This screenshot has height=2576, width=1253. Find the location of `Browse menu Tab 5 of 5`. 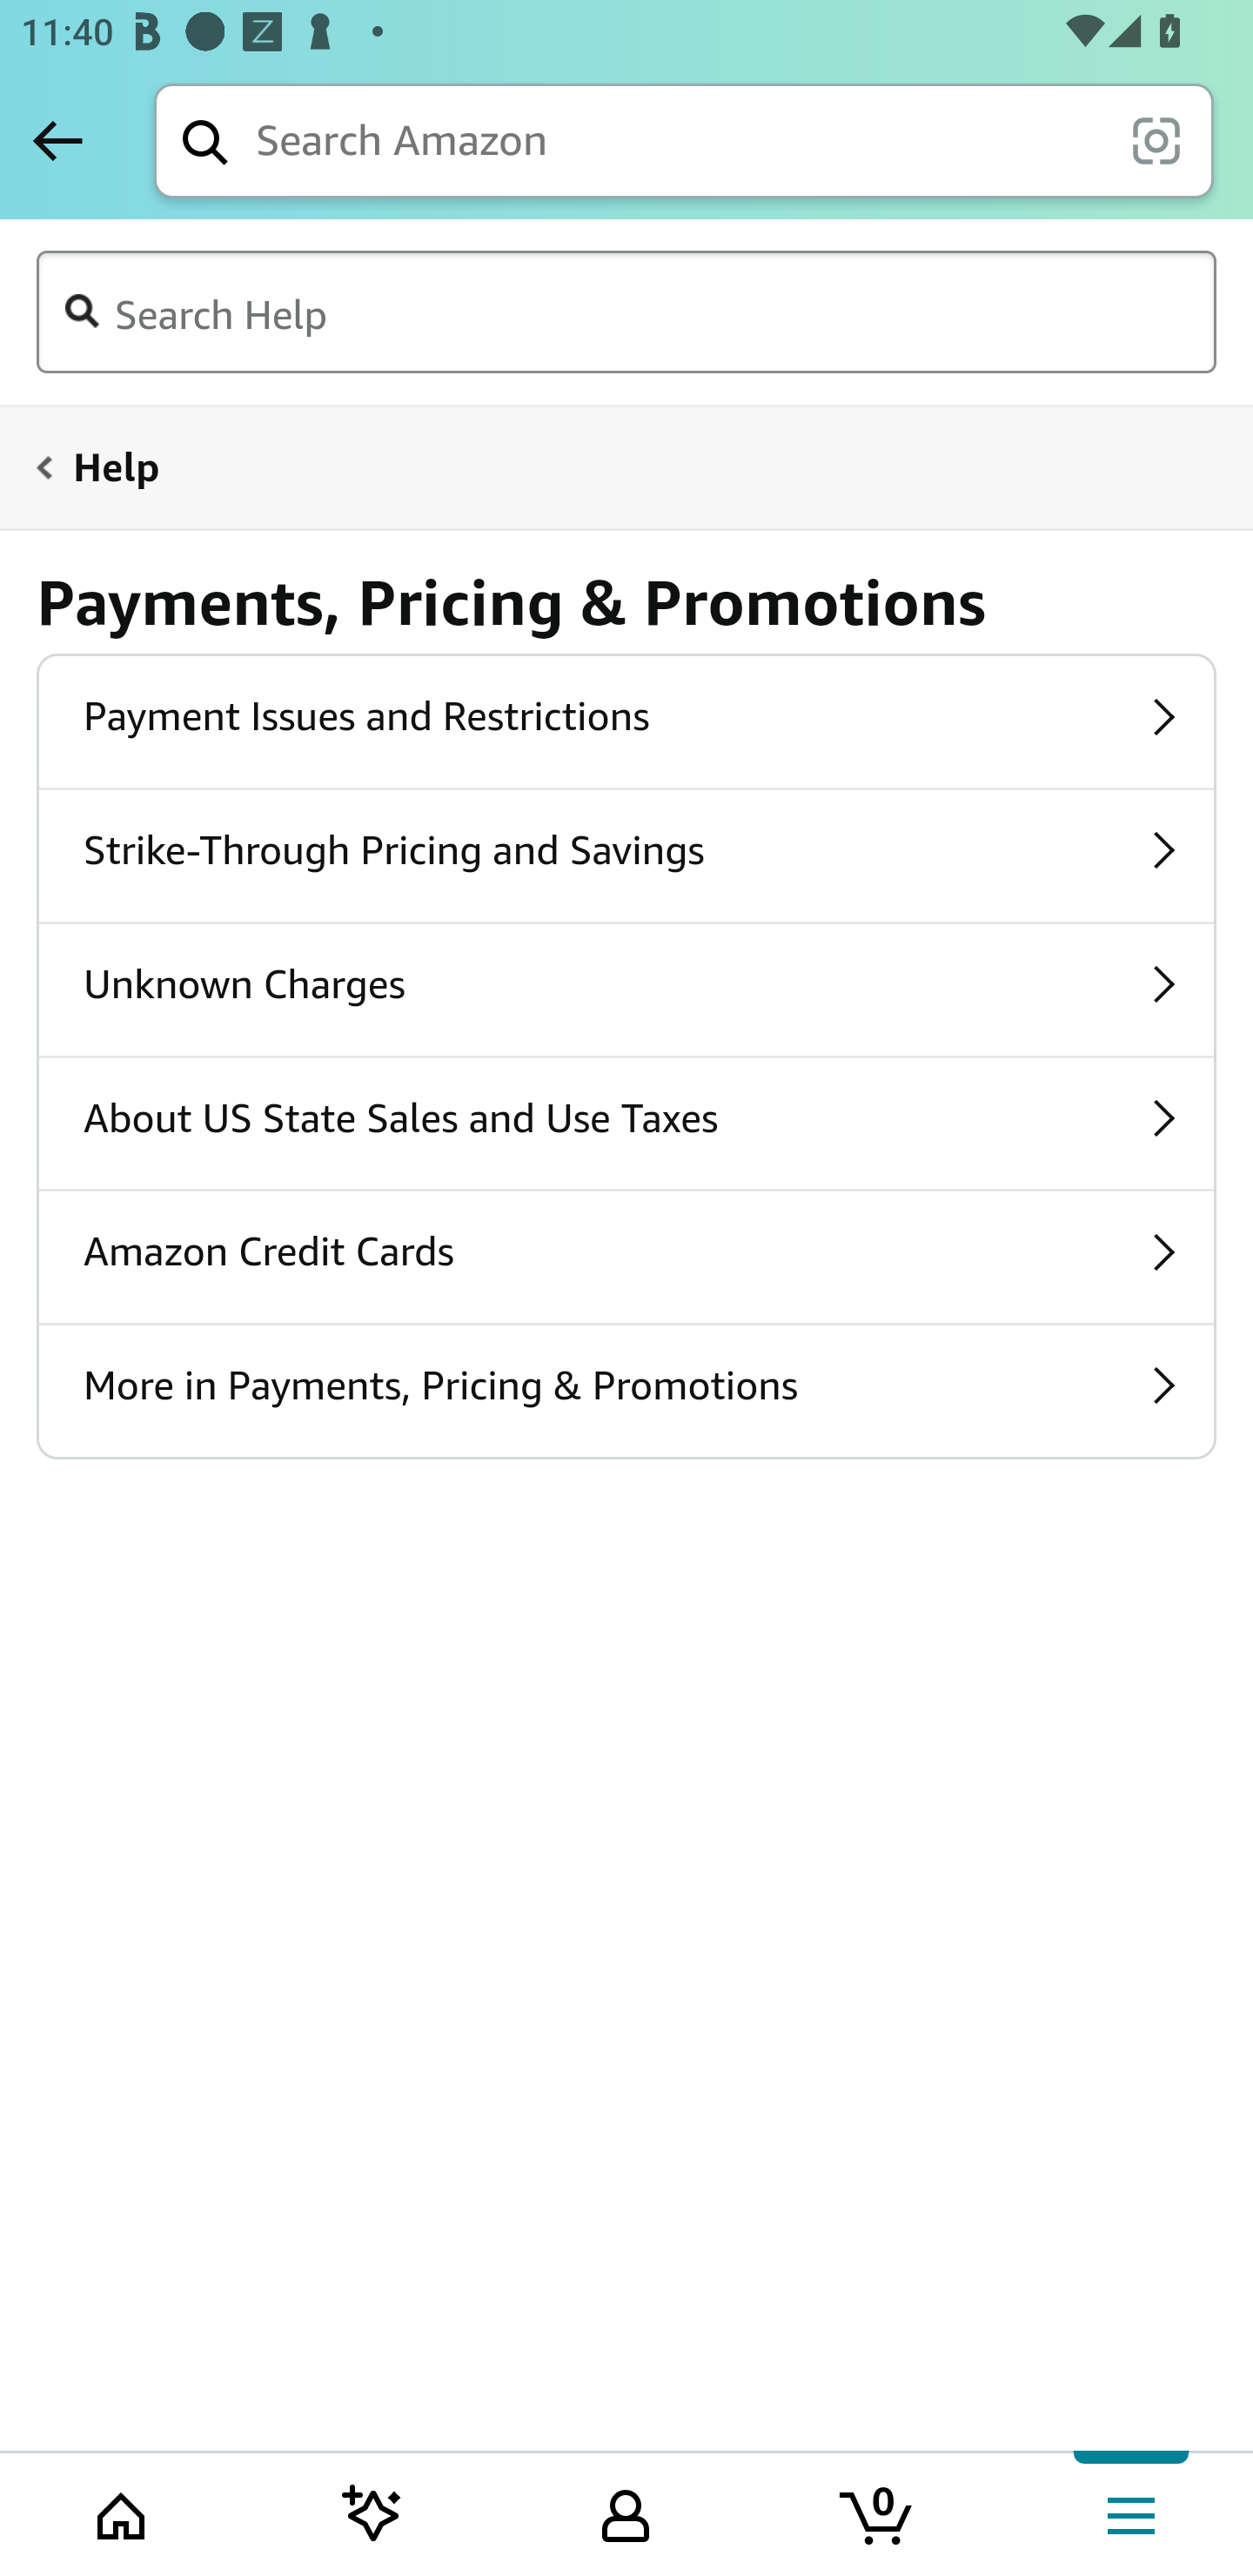

Browse menu Tab 5 of 5 is located at coordinates (1129, 2512).